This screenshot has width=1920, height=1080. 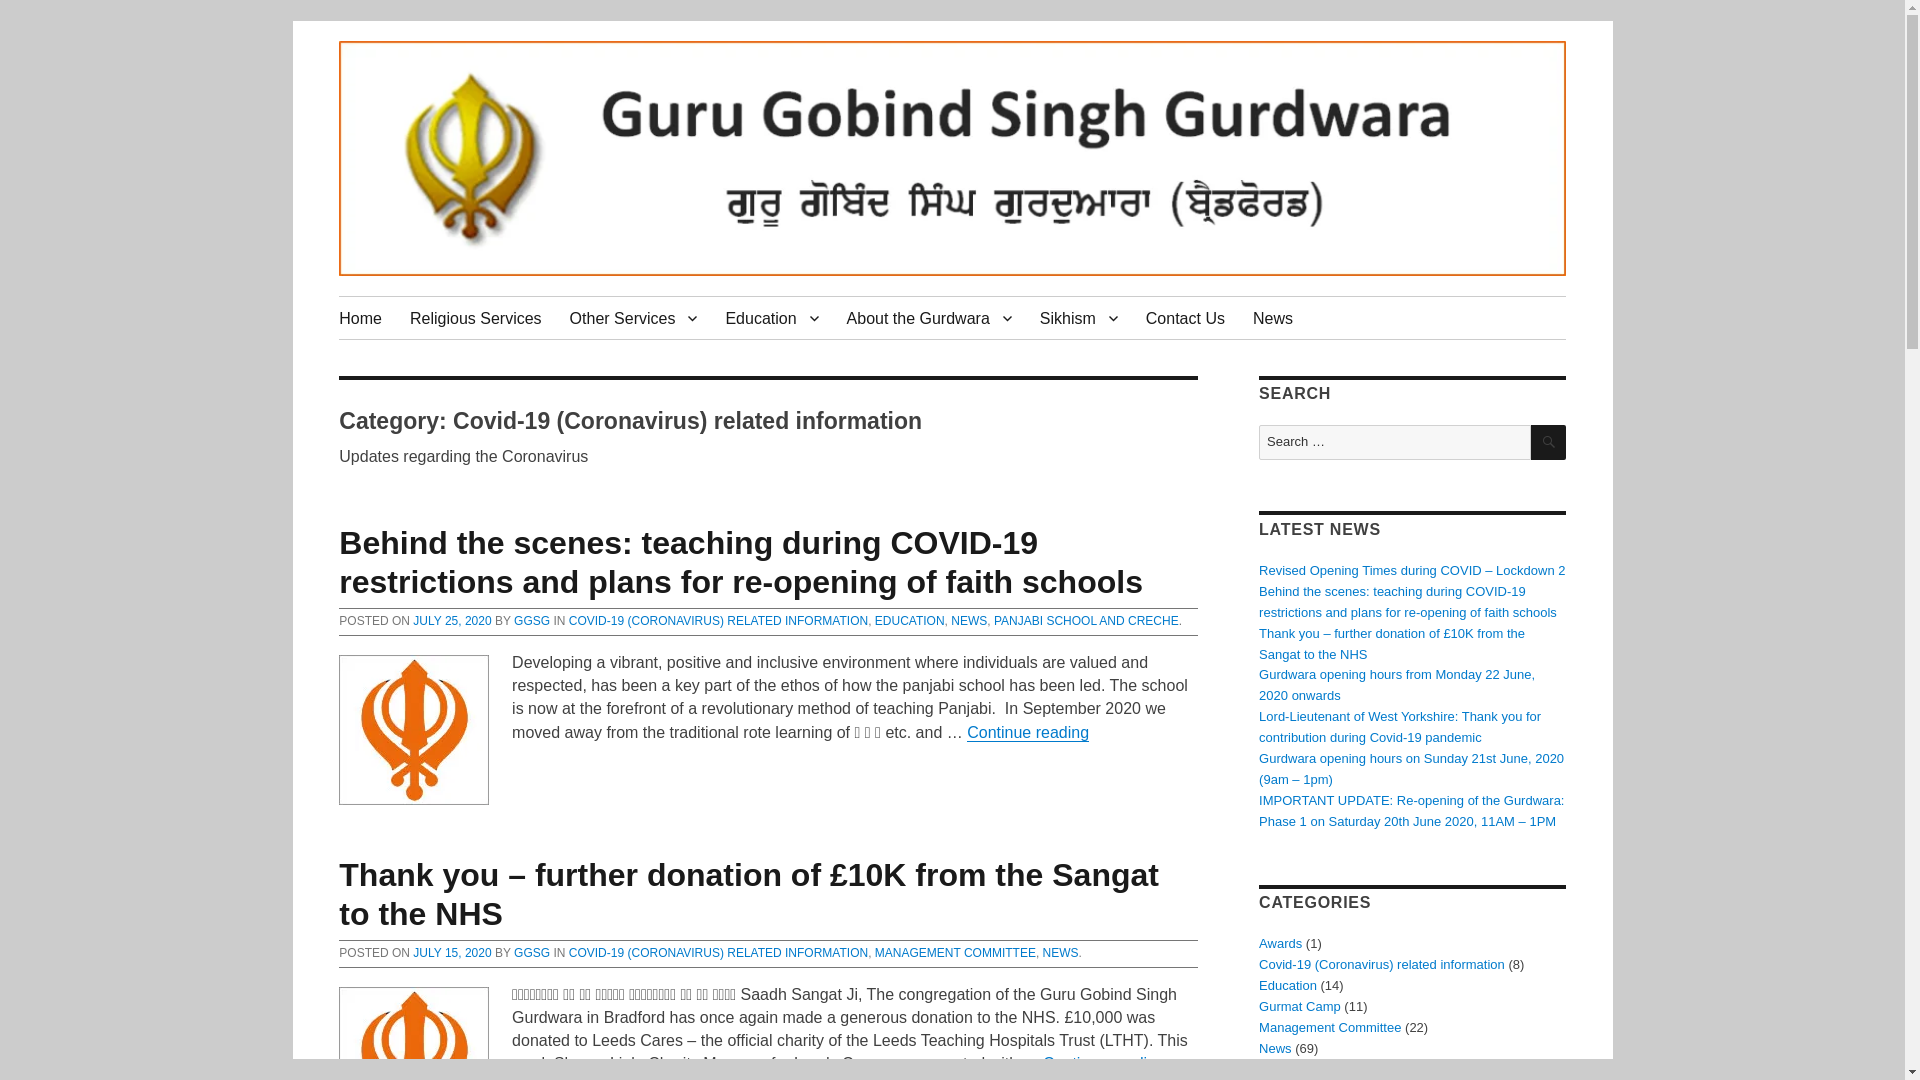 What do you see at coordinates (532, 620) in the screenshot?
I see `View all posts by GGSG` at bounding box center [532, 620].